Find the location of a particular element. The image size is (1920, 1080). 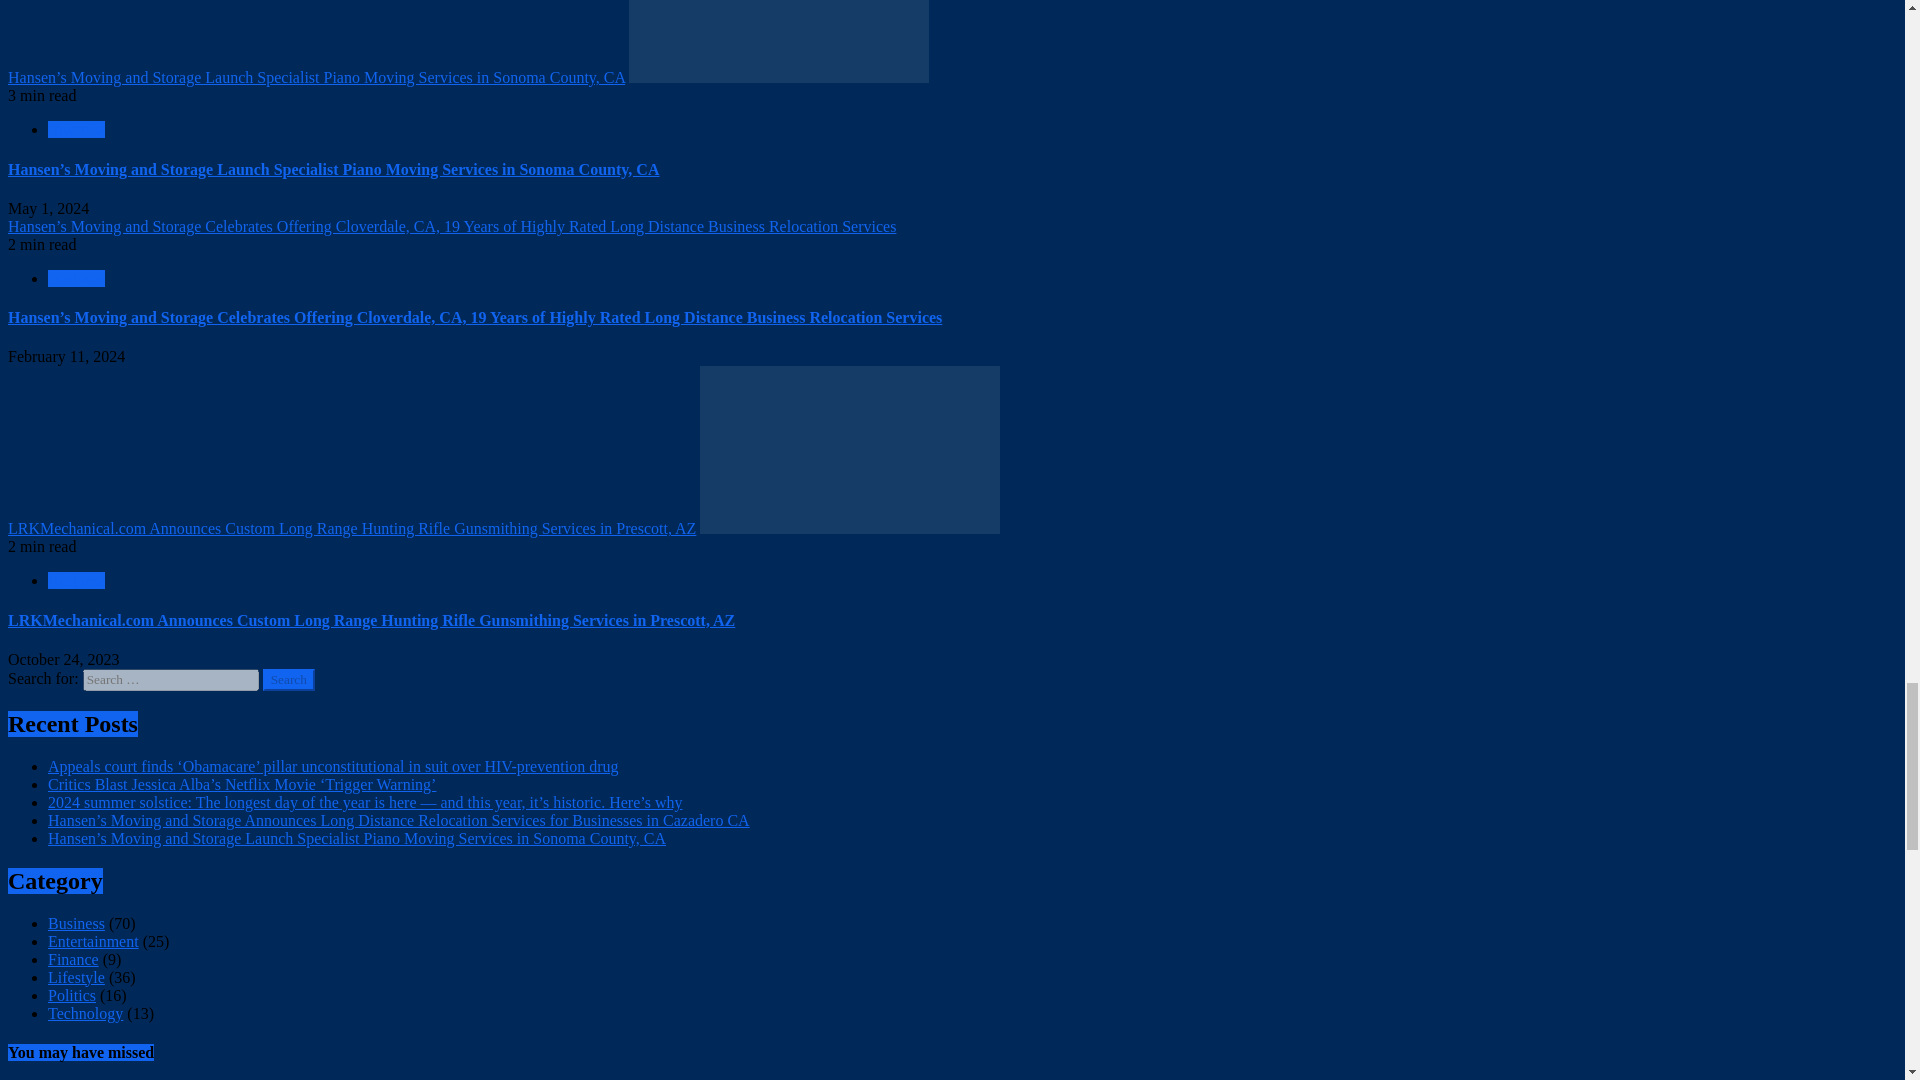

Business is located at coordinates (76, 129).